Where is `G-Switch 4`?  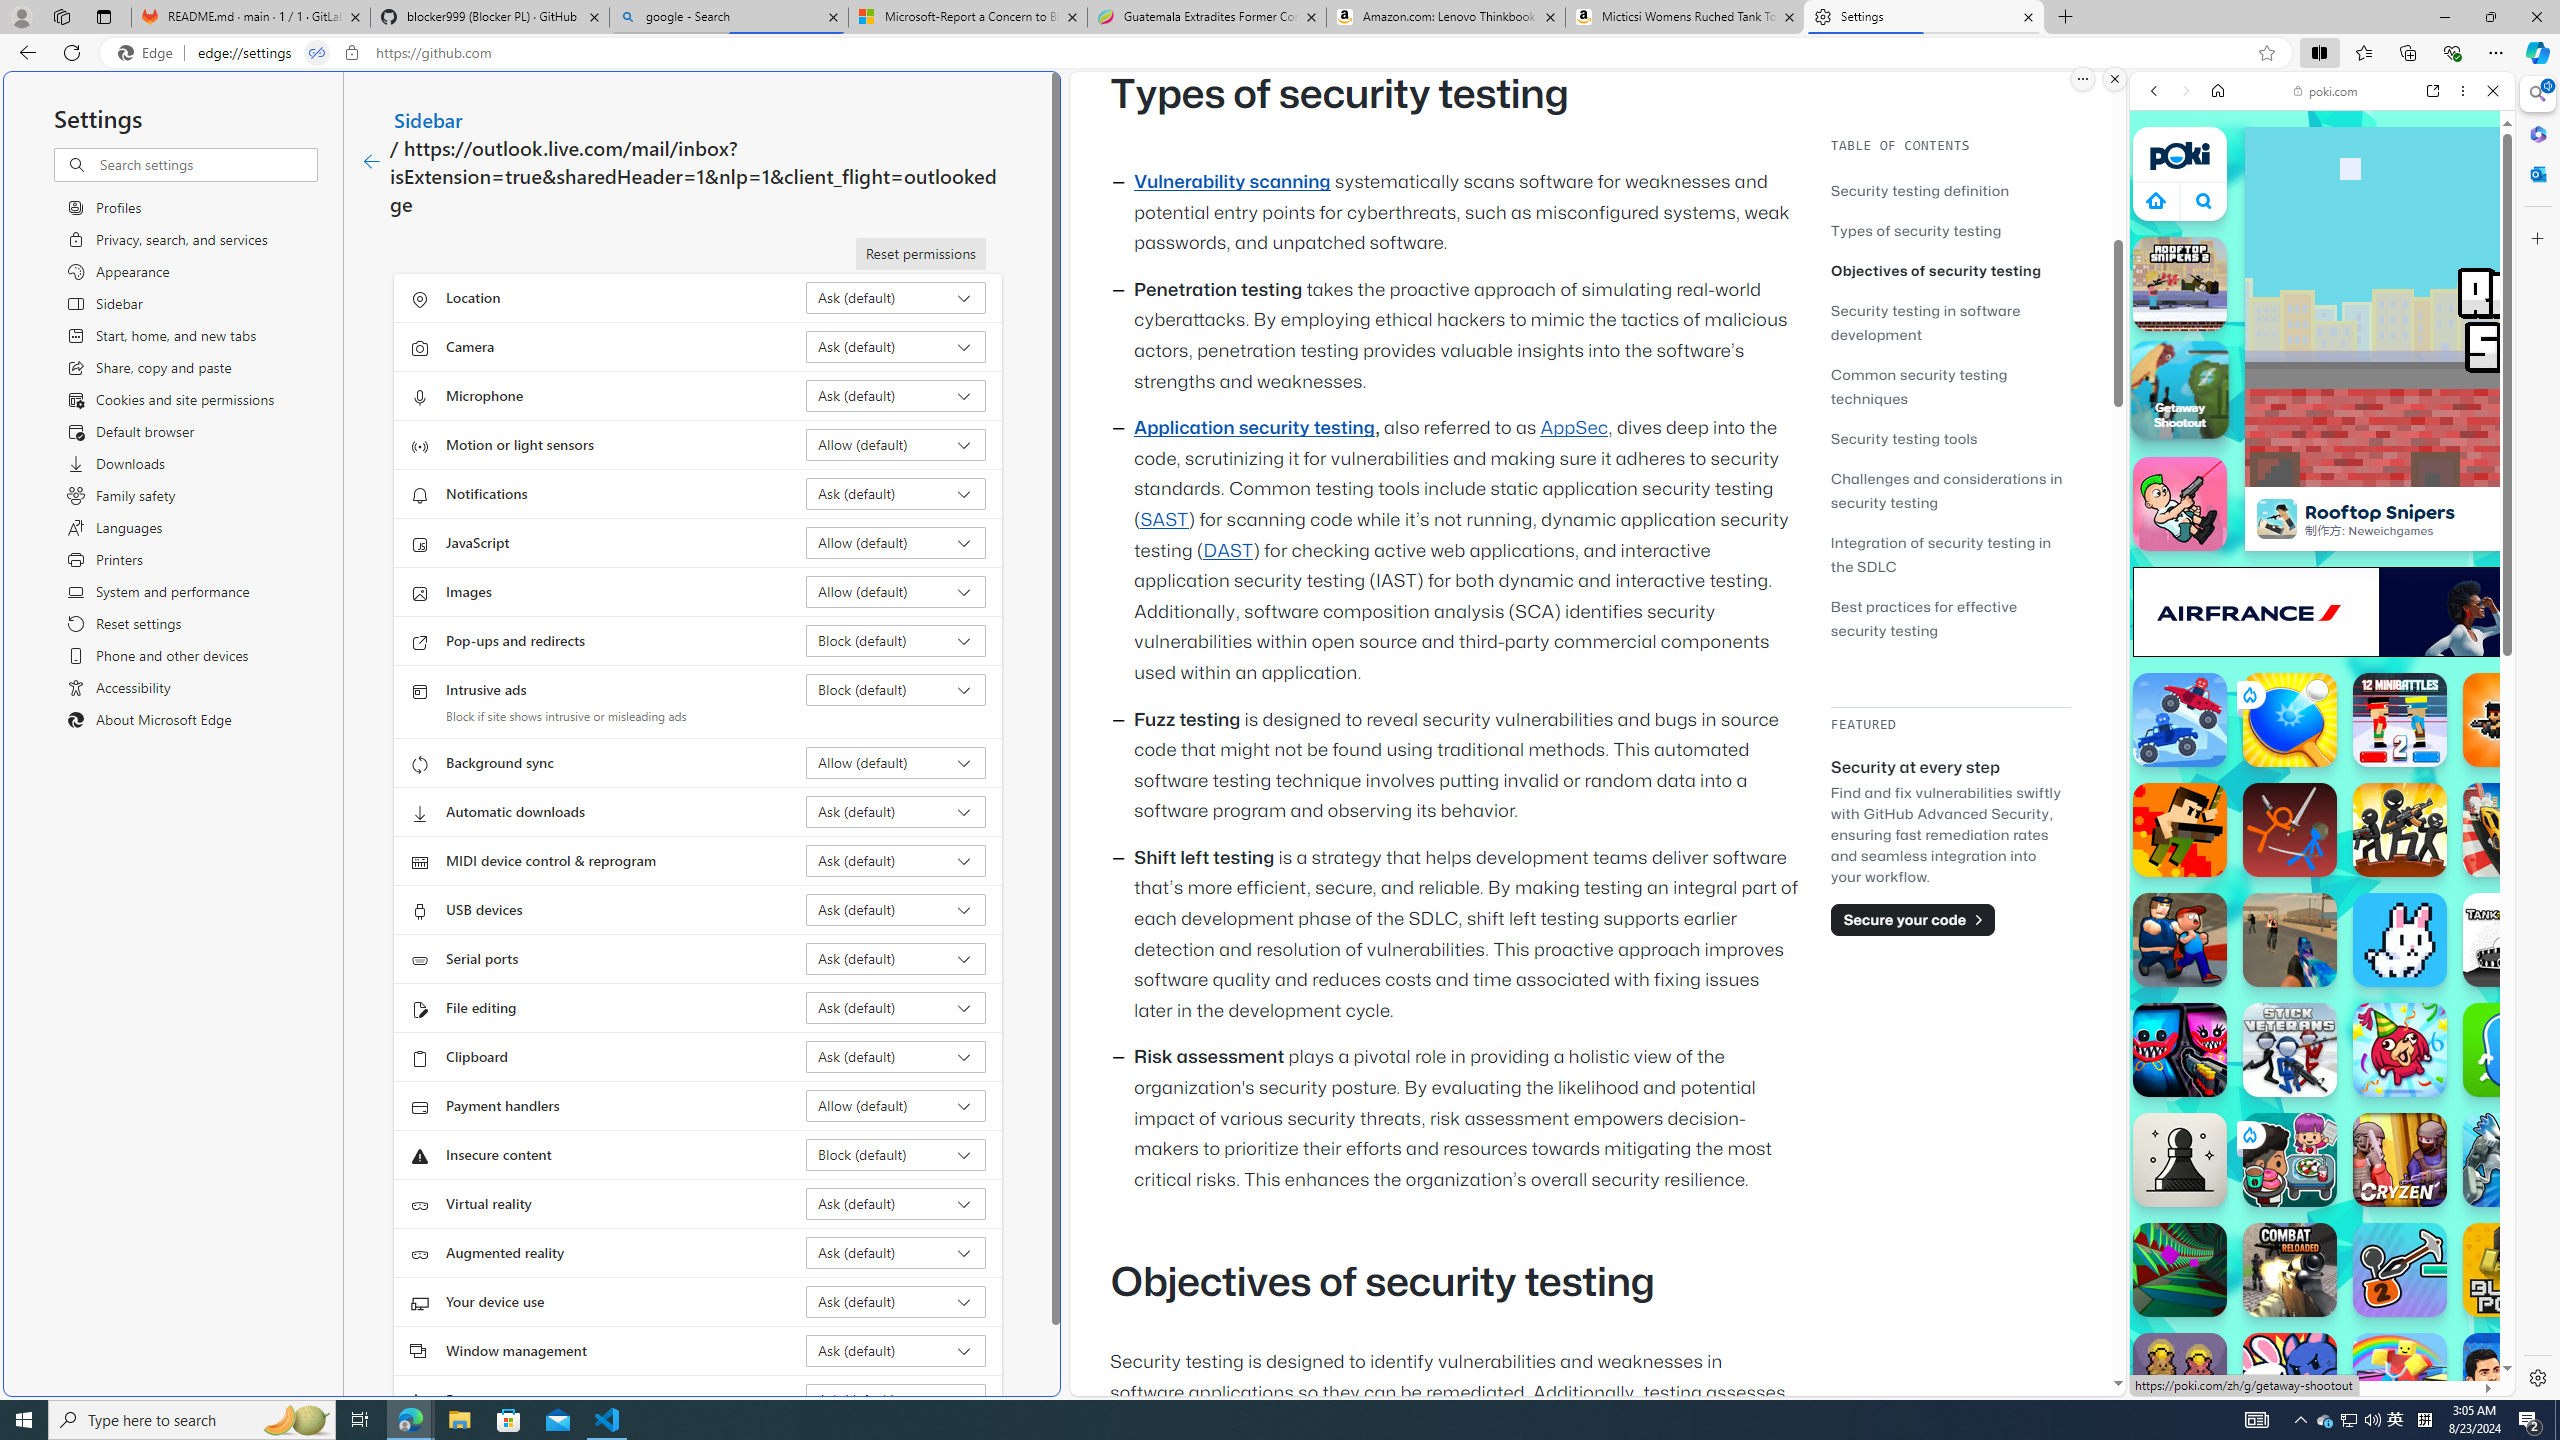 G-Switch 4 is located at coordinates (2510, 1160).